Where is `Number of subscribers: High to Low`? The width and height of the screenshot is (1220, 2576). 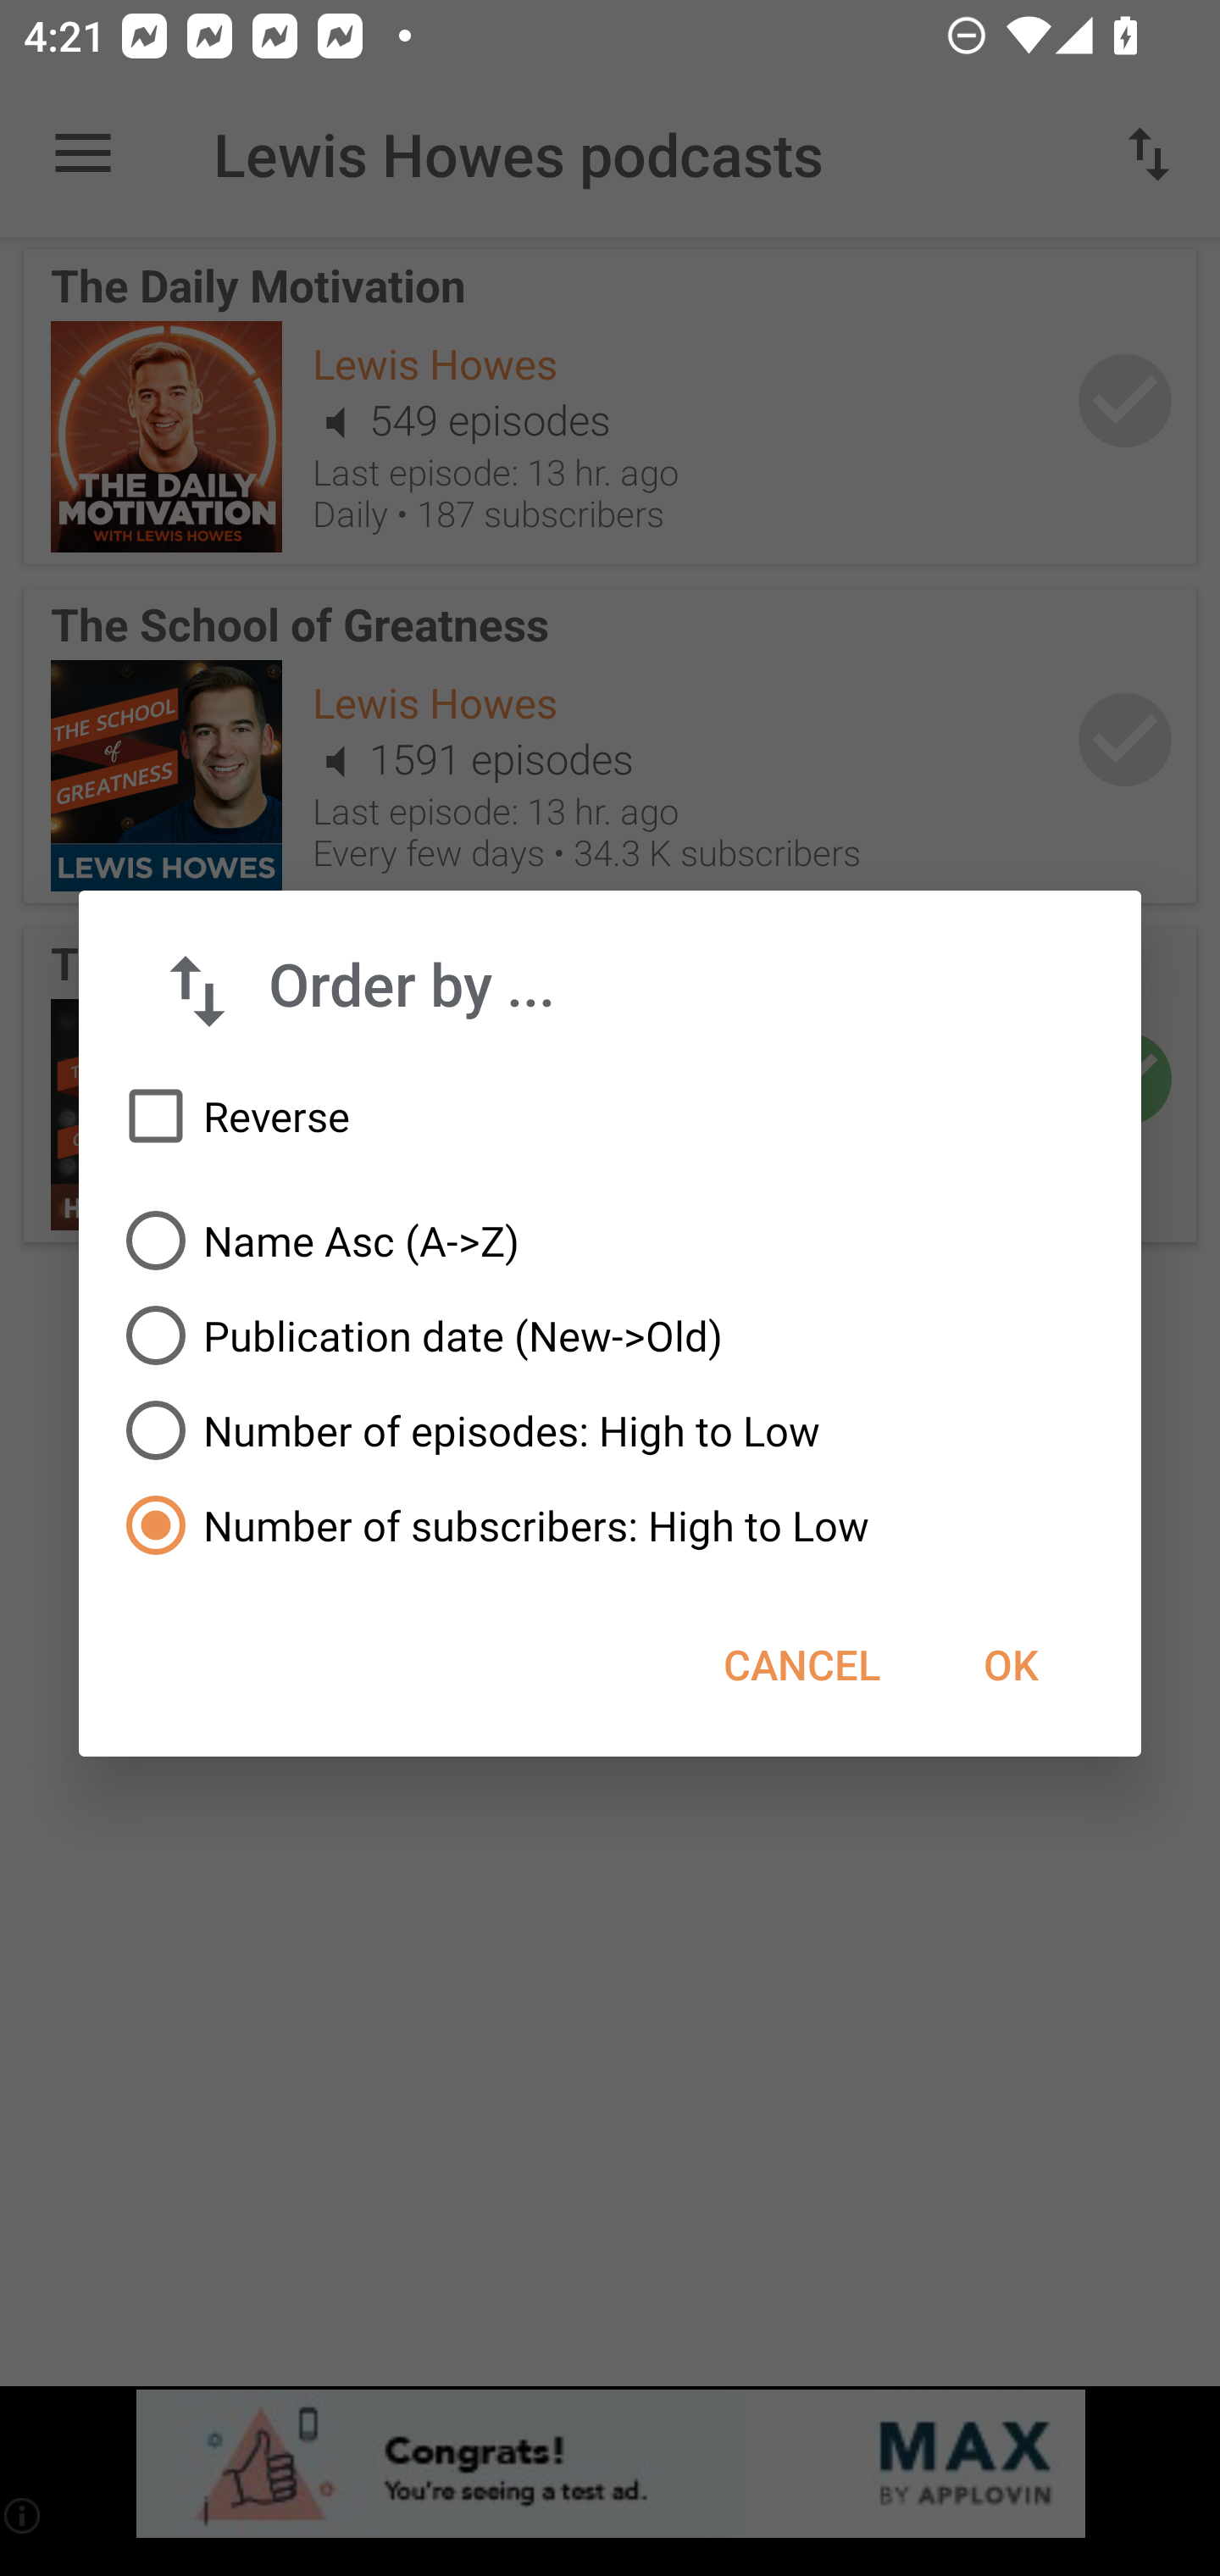 Number of subscribers: High to Low is located at coordinates (610, 1525).